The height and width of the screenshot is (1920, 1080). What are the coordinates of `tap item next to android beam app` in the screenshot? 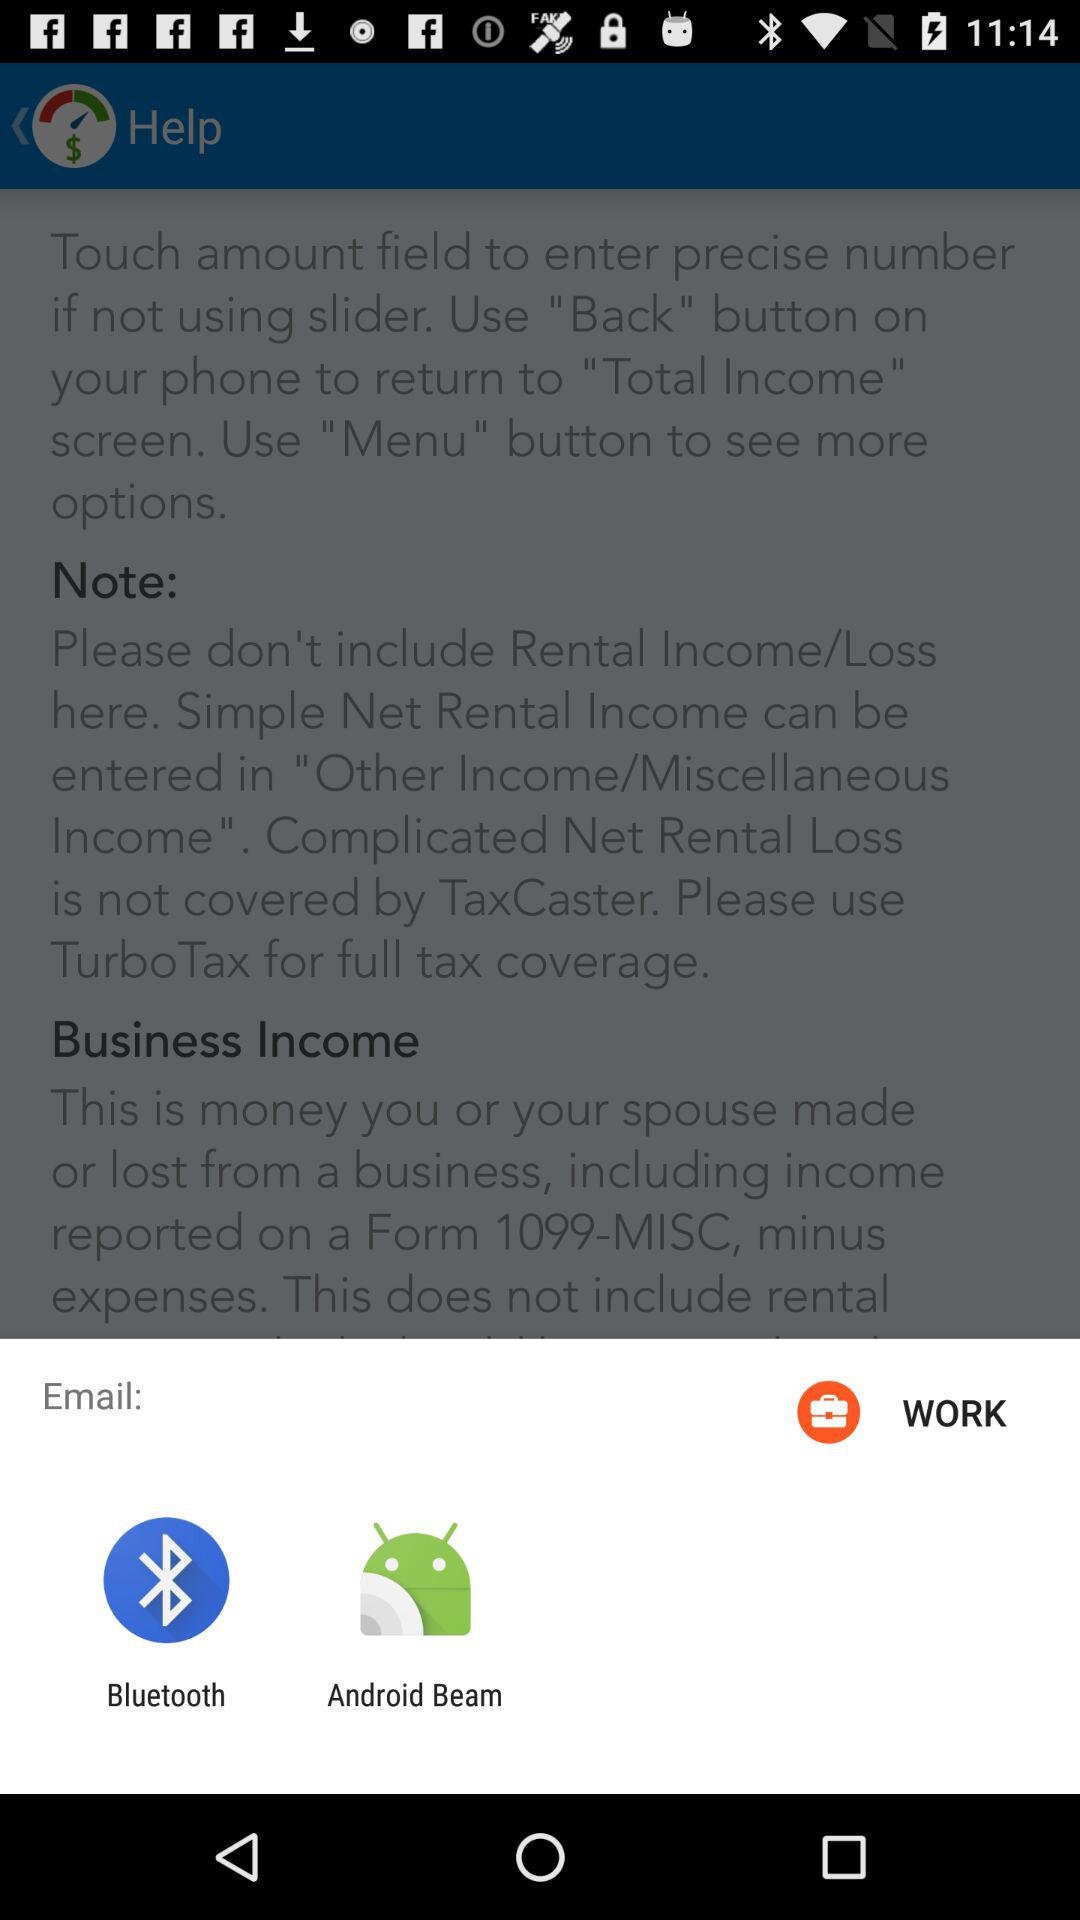 It's located at (166, 1712).